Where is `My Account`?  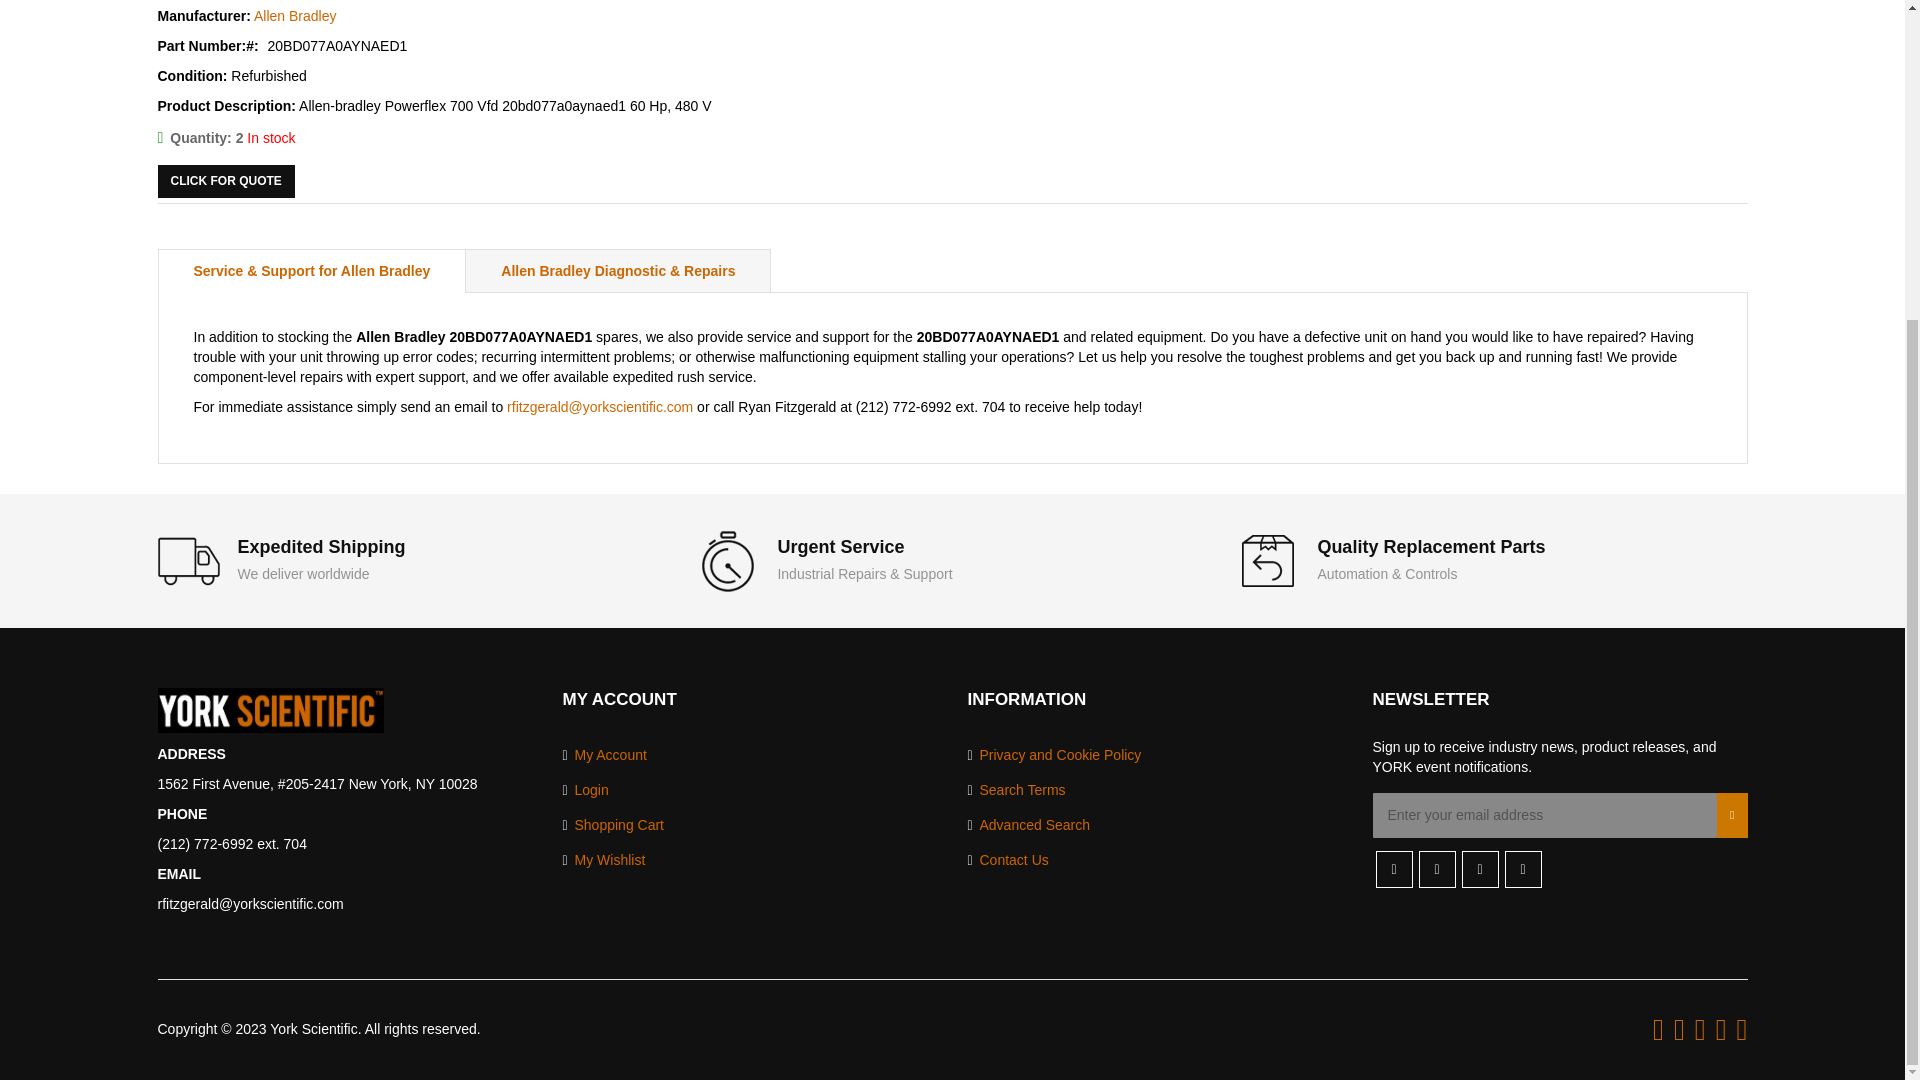
My Account is located at coordinates (604, 755).